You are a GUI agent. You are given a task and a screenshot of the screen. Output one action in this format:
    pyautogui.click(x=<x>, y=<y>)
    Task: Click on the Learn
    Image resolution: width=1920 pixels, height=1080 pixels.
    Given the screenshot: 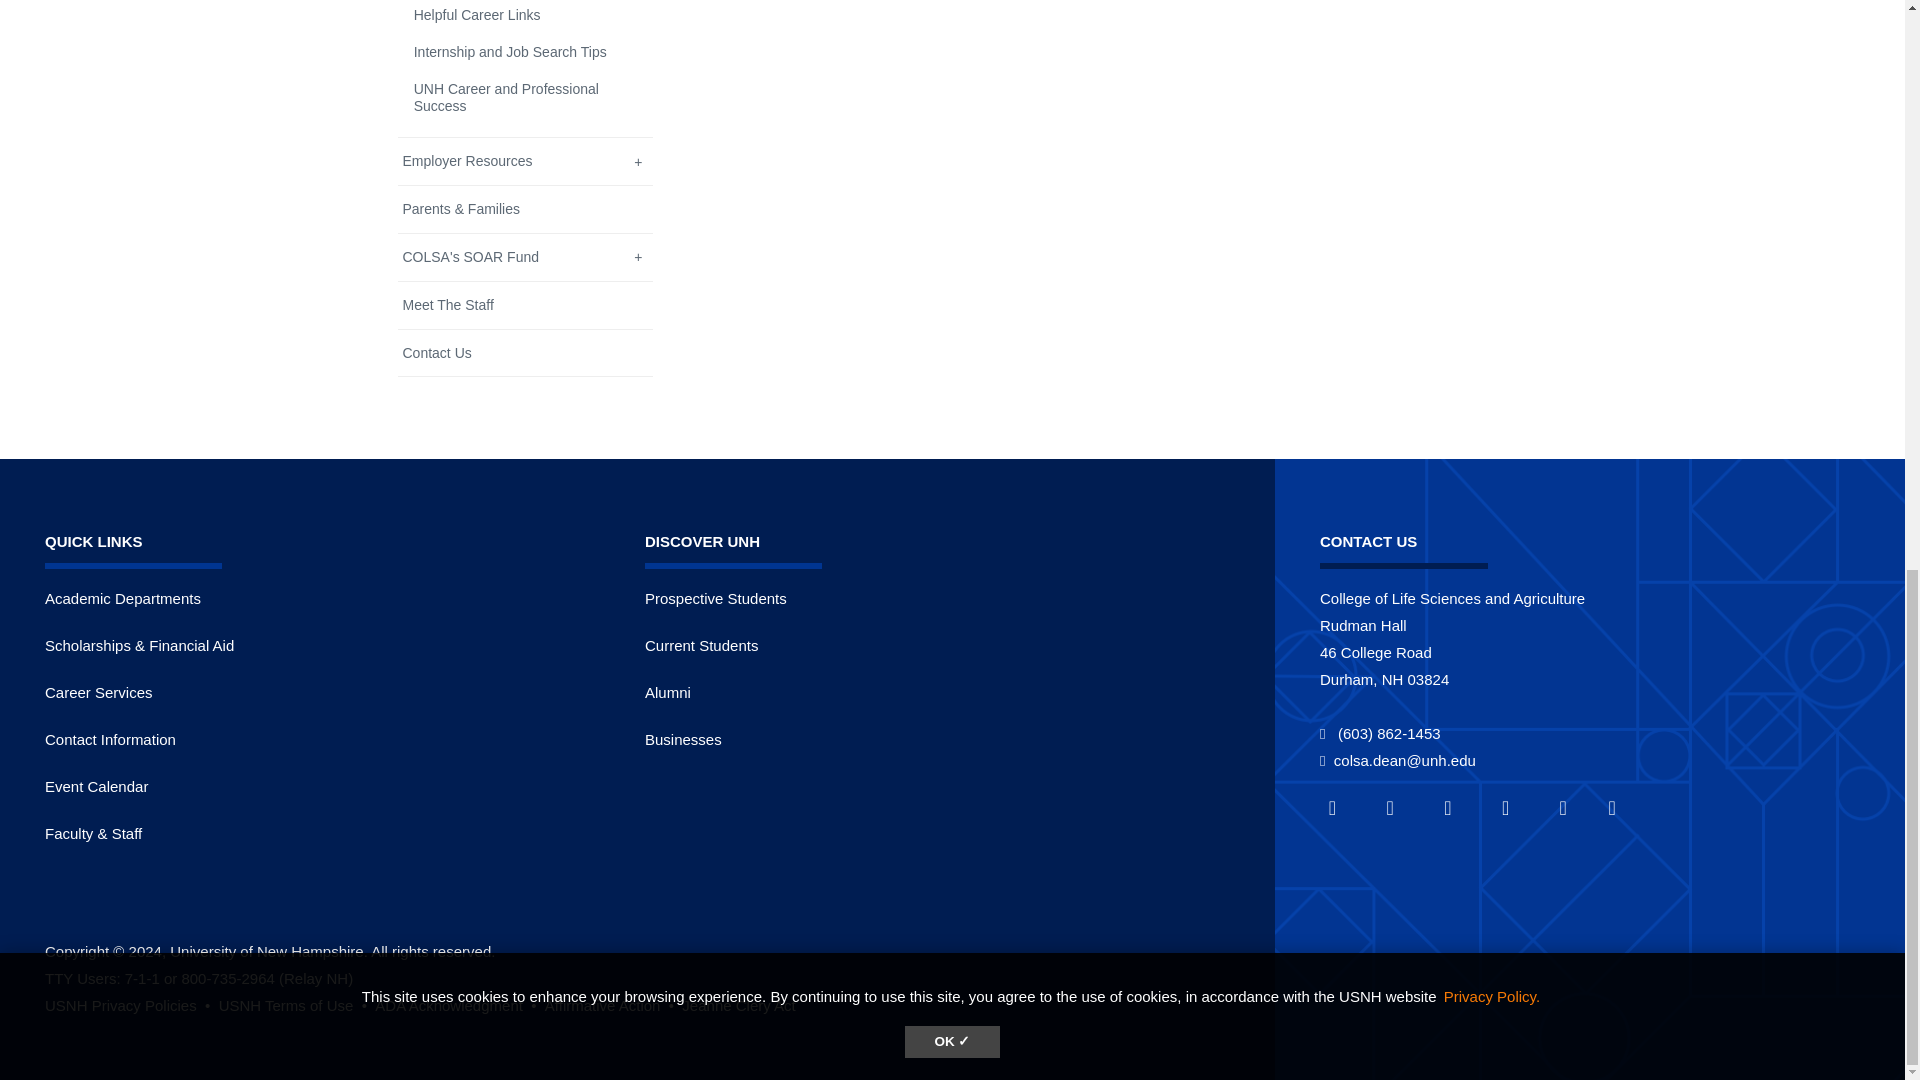 What is the action you would take?
    pyautogui.click(x=611, y=1005)
    